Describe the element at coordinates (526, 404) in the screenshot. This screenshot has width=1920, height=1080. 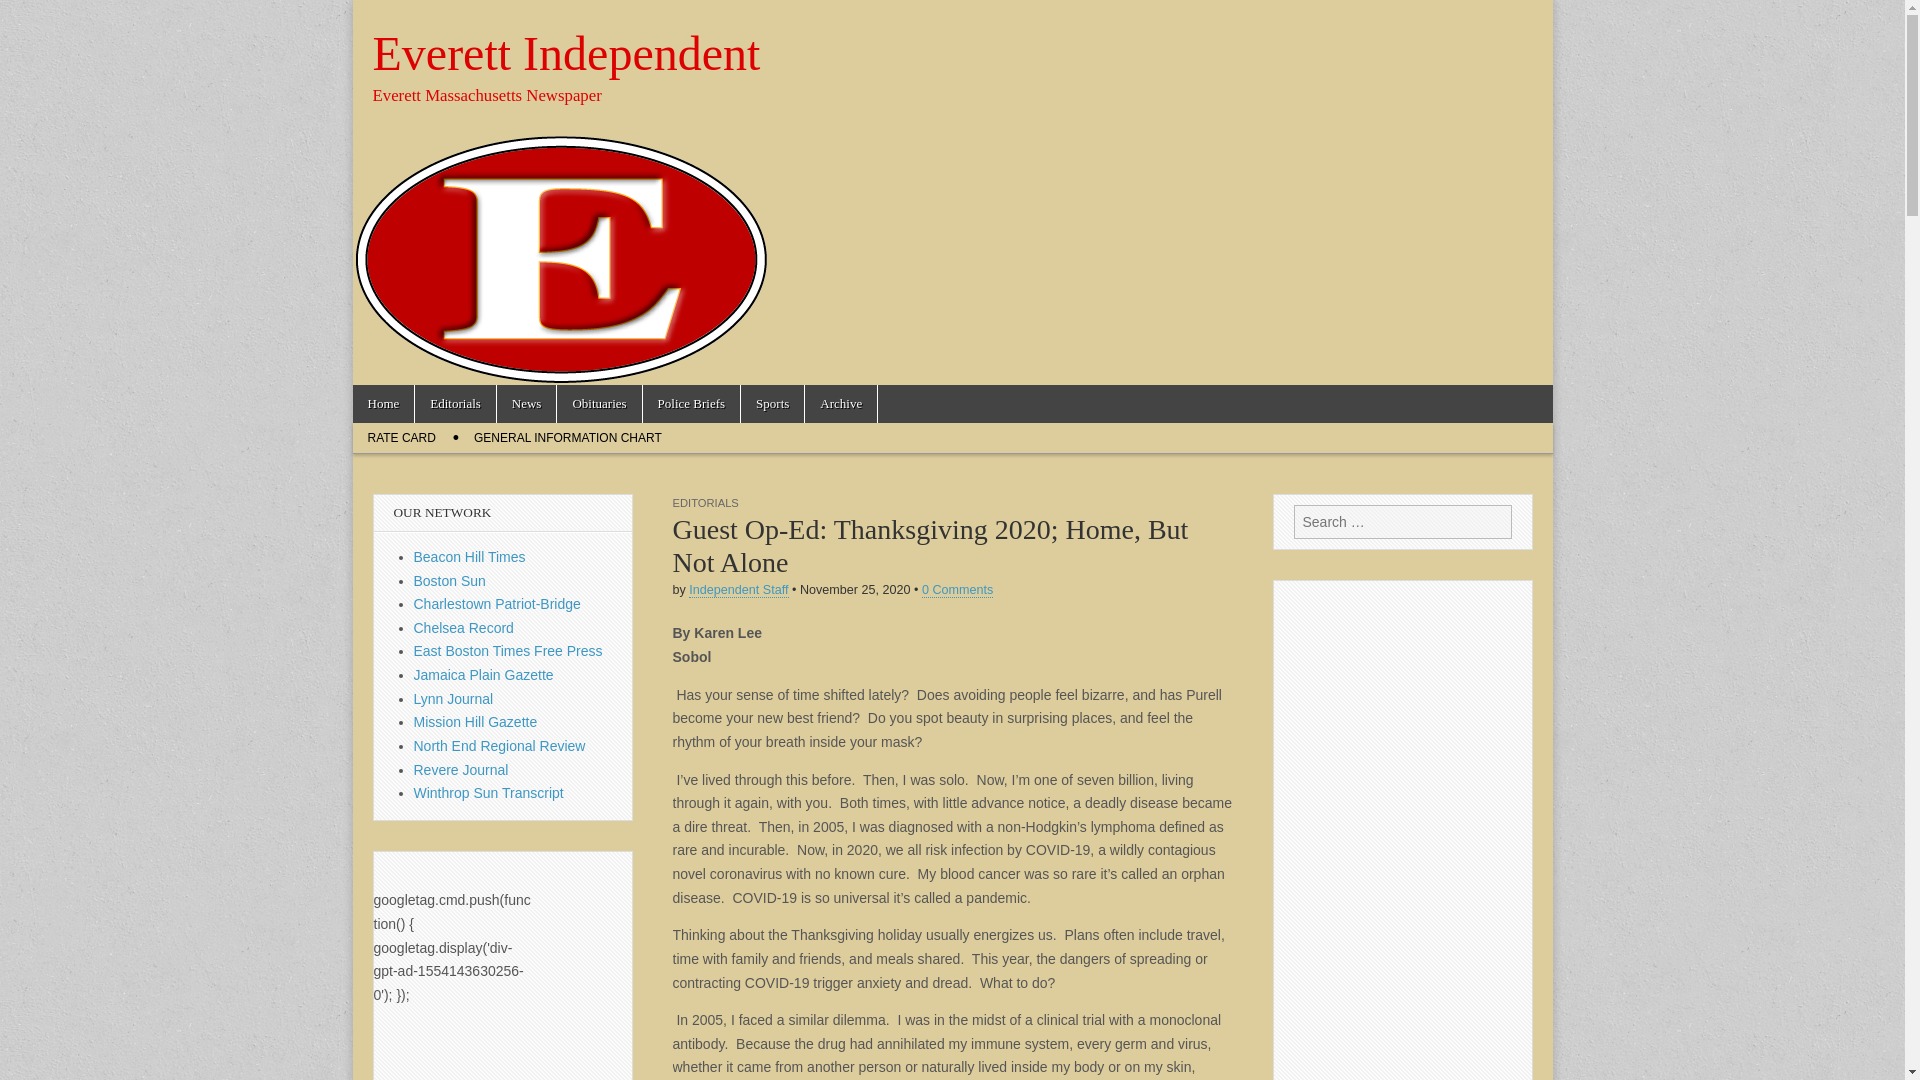
I see `News` at that location.